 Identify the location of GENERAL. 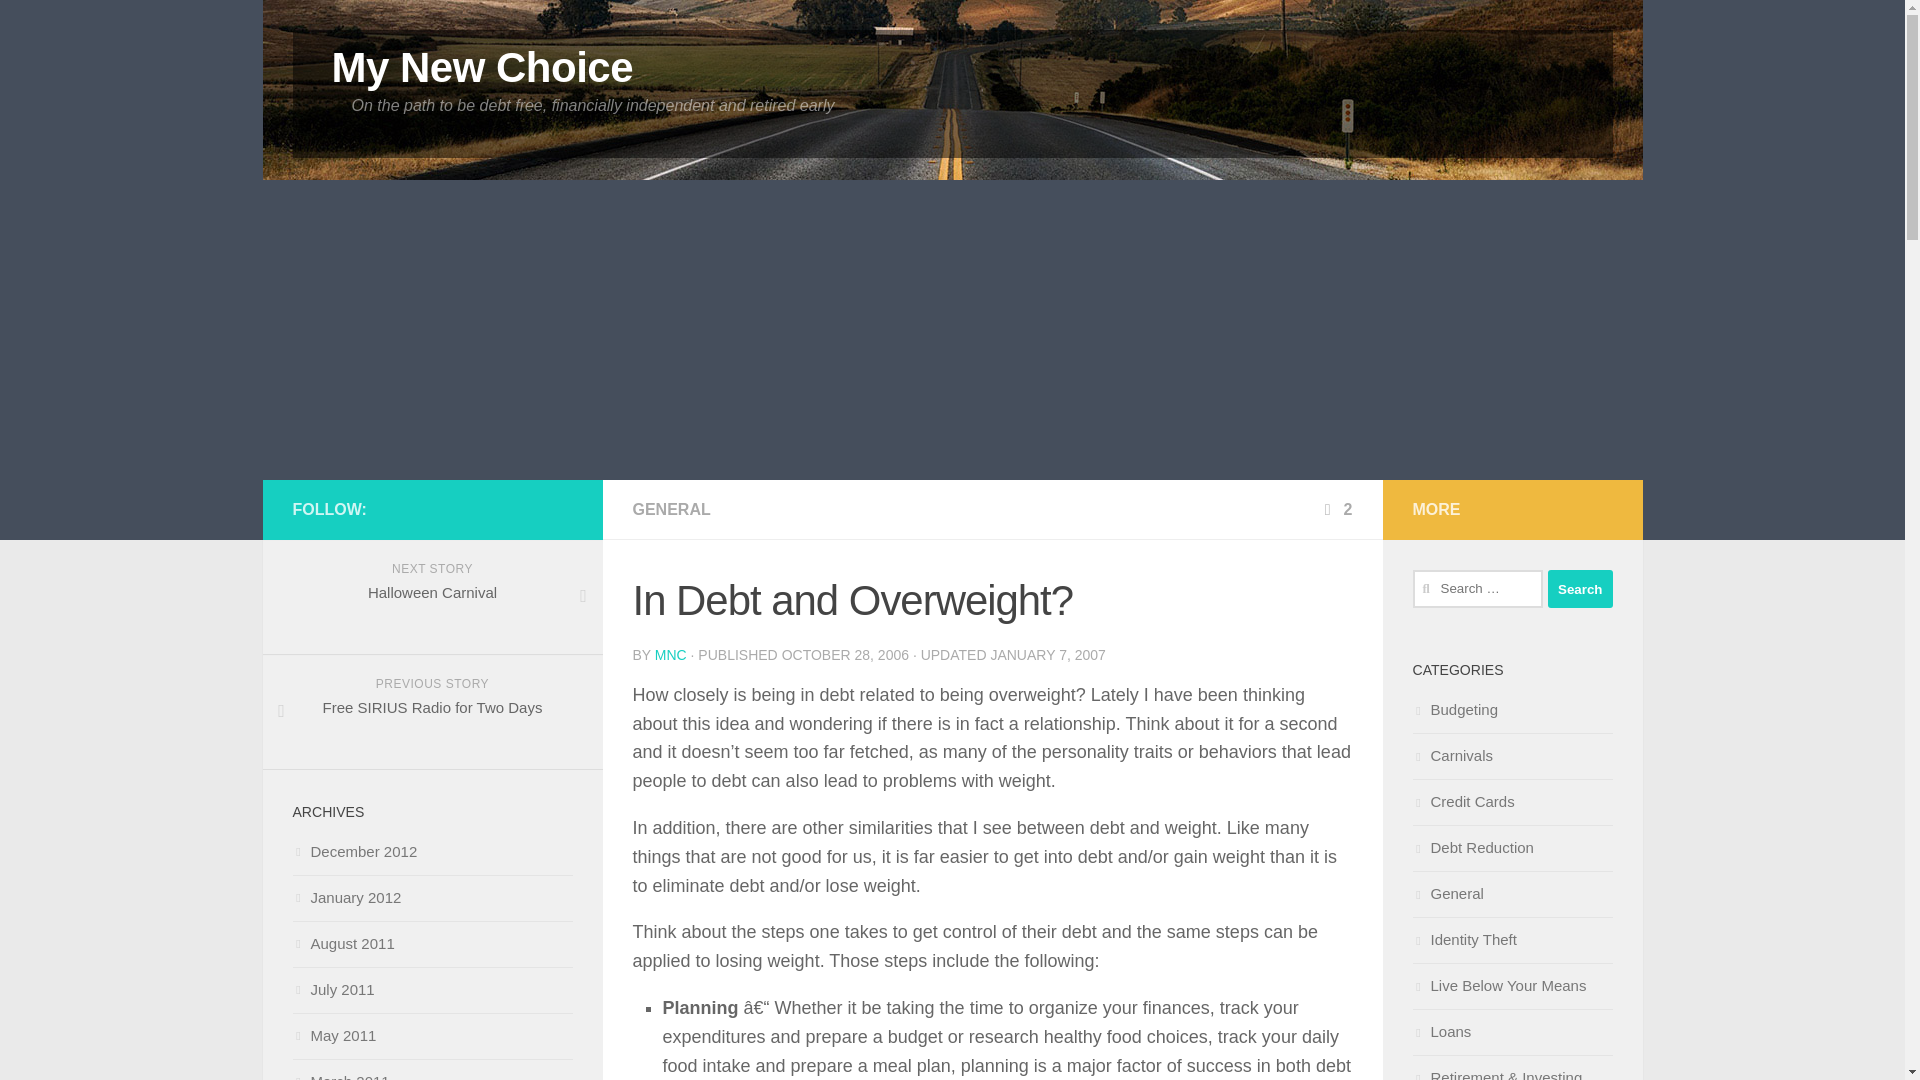
(670, 510).